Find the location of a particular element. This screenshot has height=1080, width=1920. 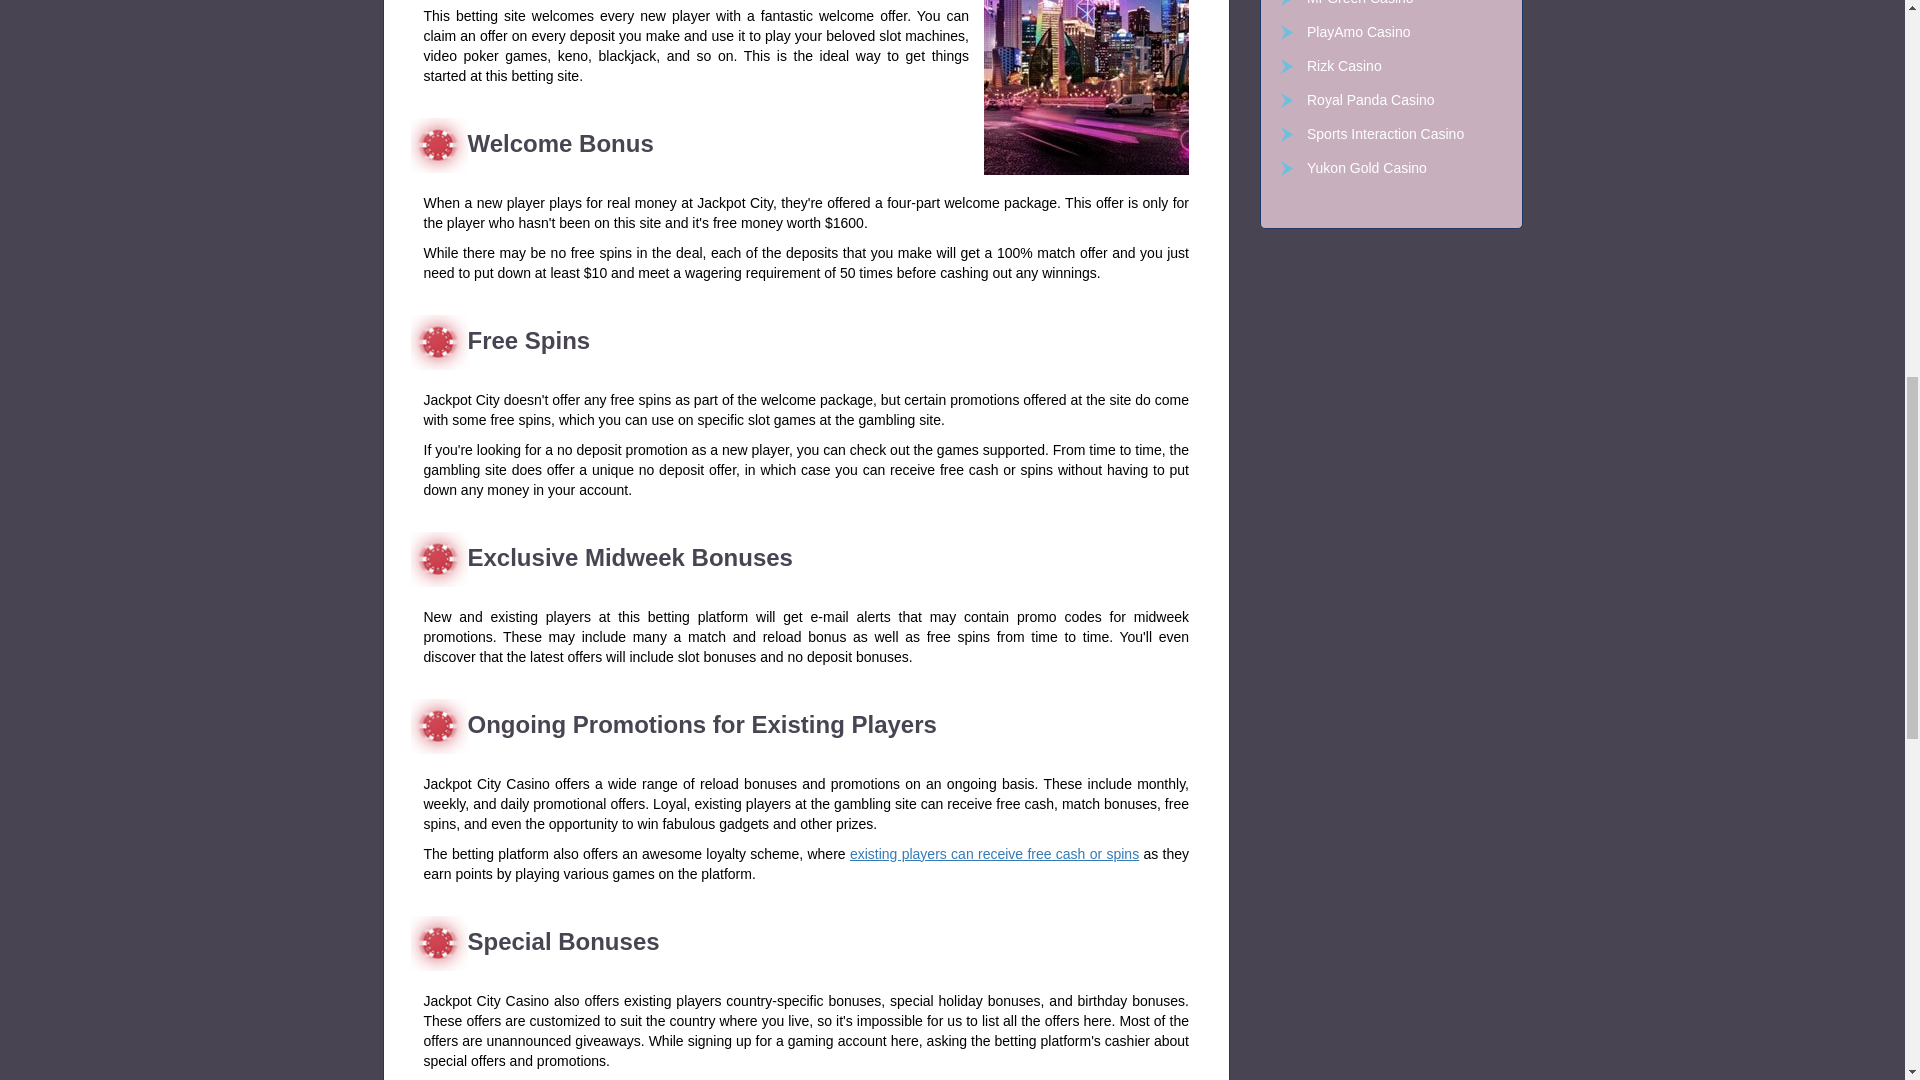

Royal Panda Casino is located at coordinates (1390, 100).